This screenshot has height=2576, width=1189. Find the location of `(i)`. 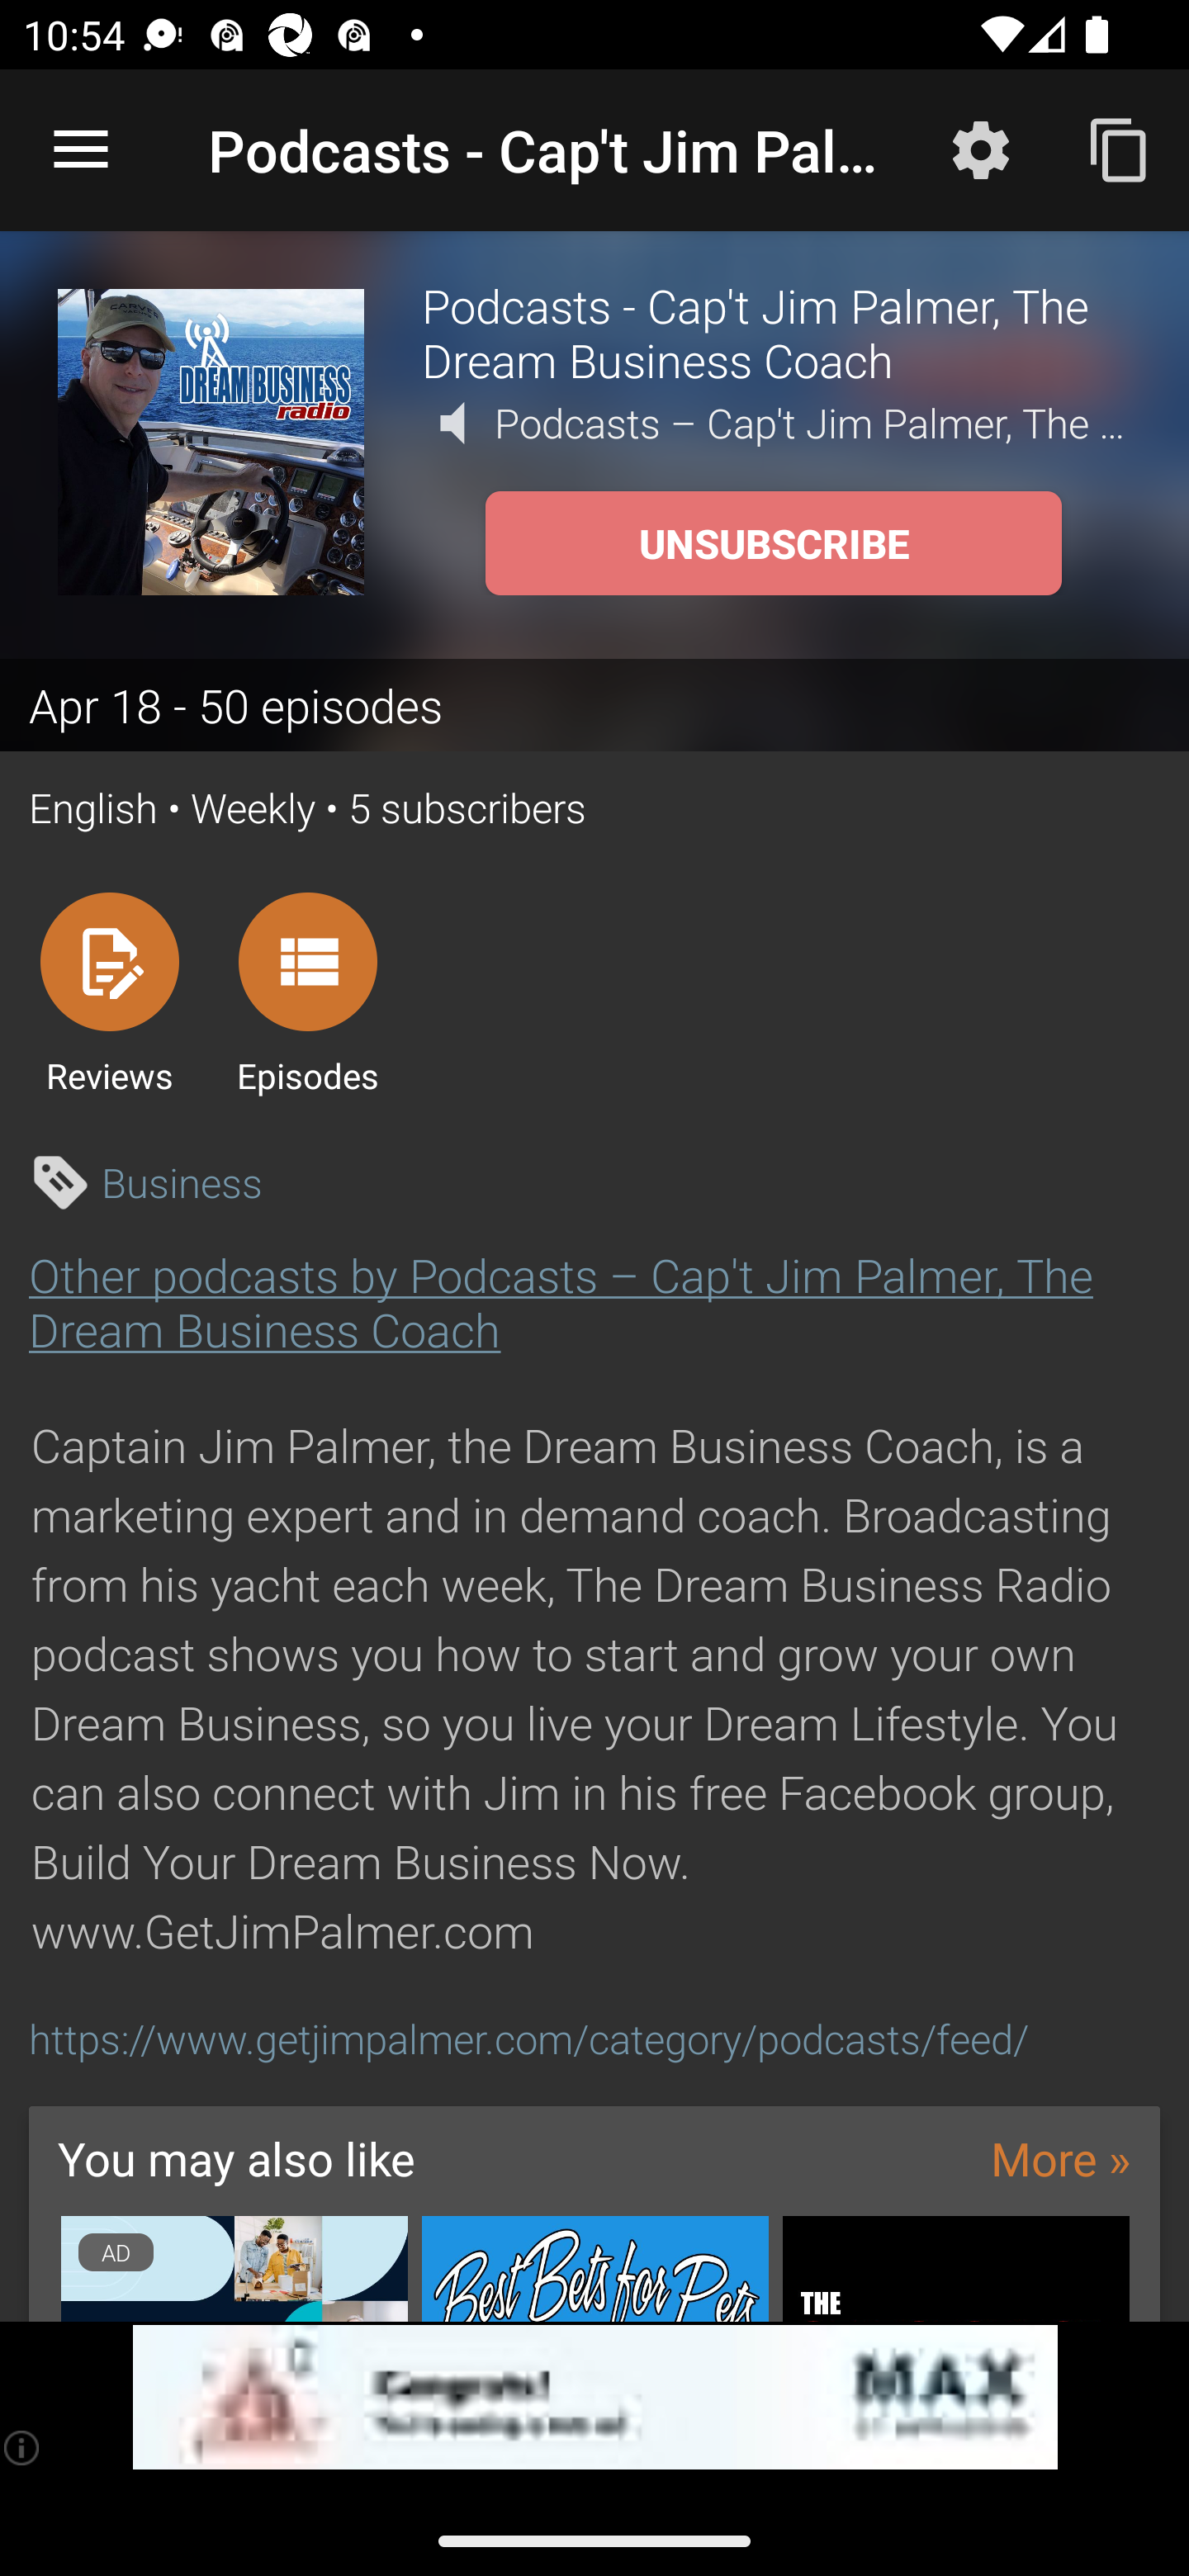

(i) is located at coordinates (23, 2447).